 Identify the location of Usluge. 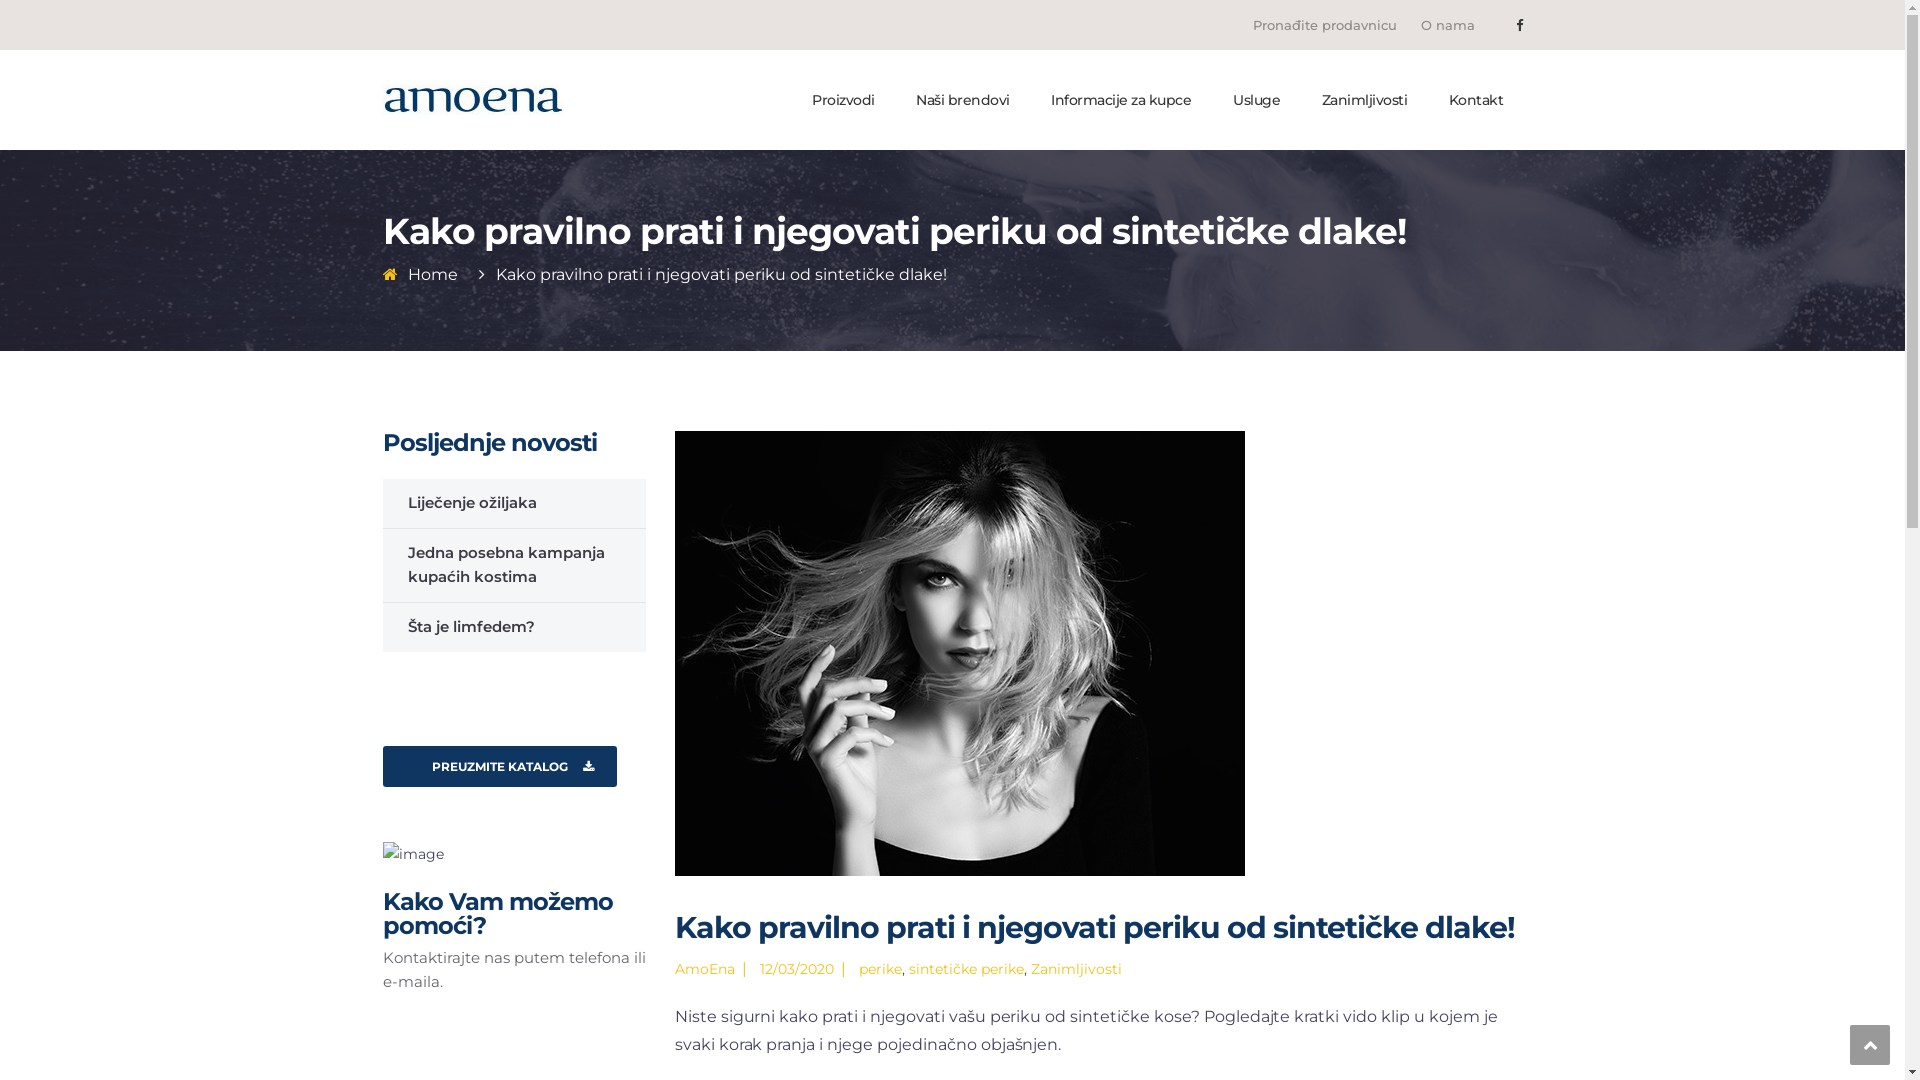
(1256, 100).